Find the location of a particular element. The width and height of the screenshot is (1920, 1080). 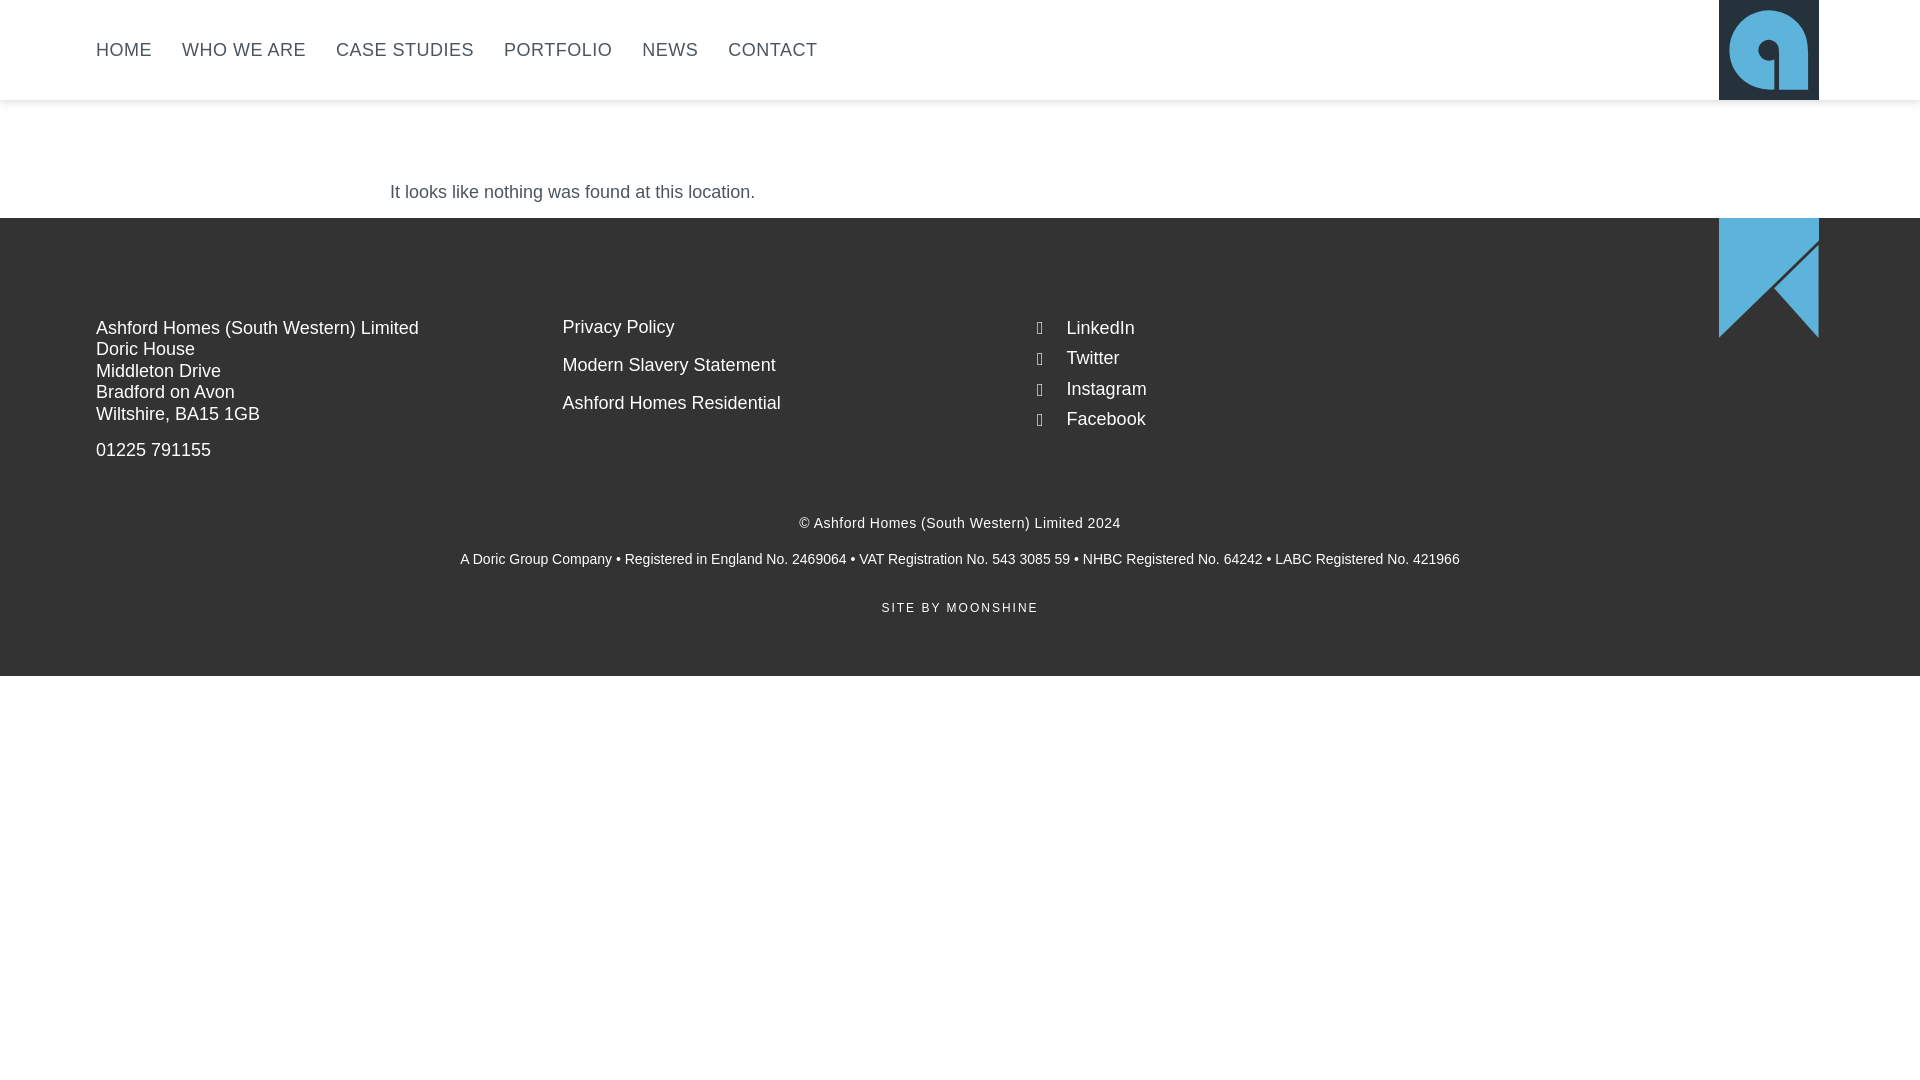

CONTACT is located at coordinates (772, 50).